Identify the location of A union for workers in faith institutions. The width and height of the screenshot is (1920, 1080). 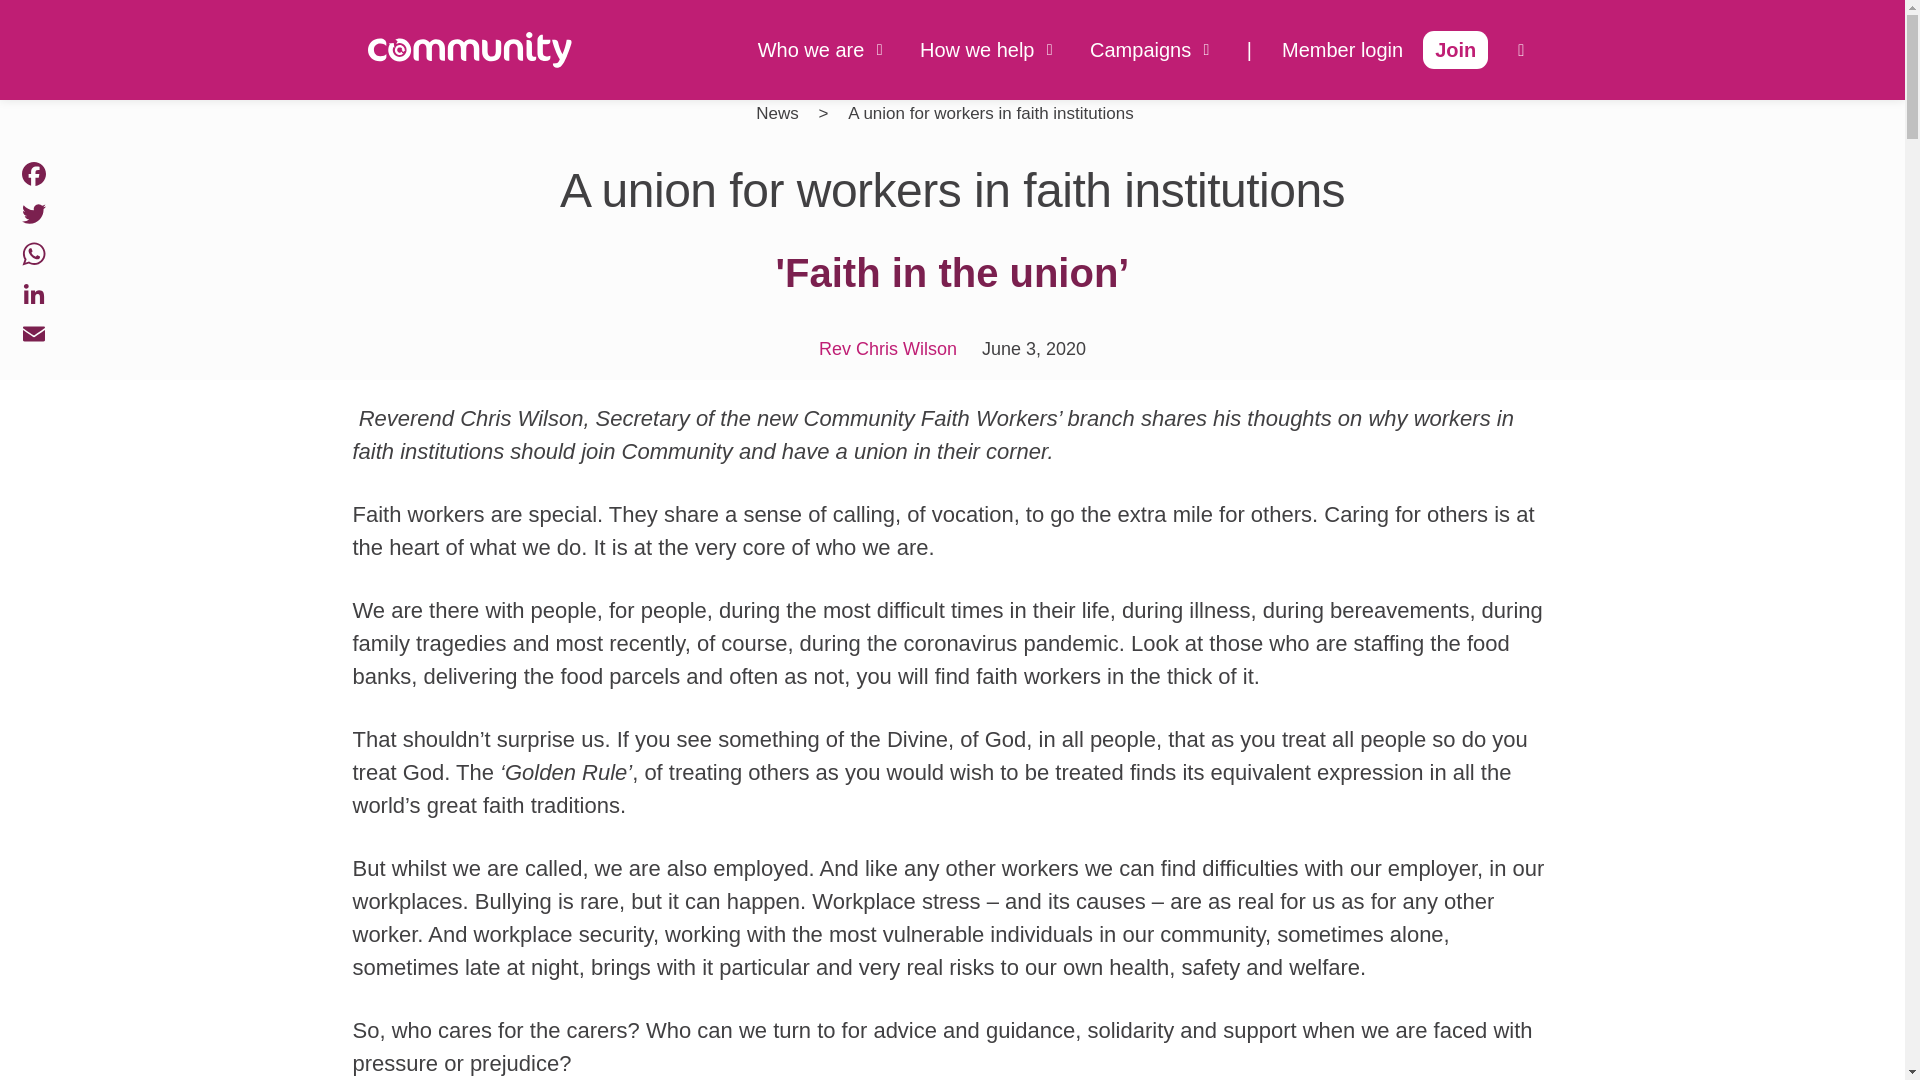
(990, 114).